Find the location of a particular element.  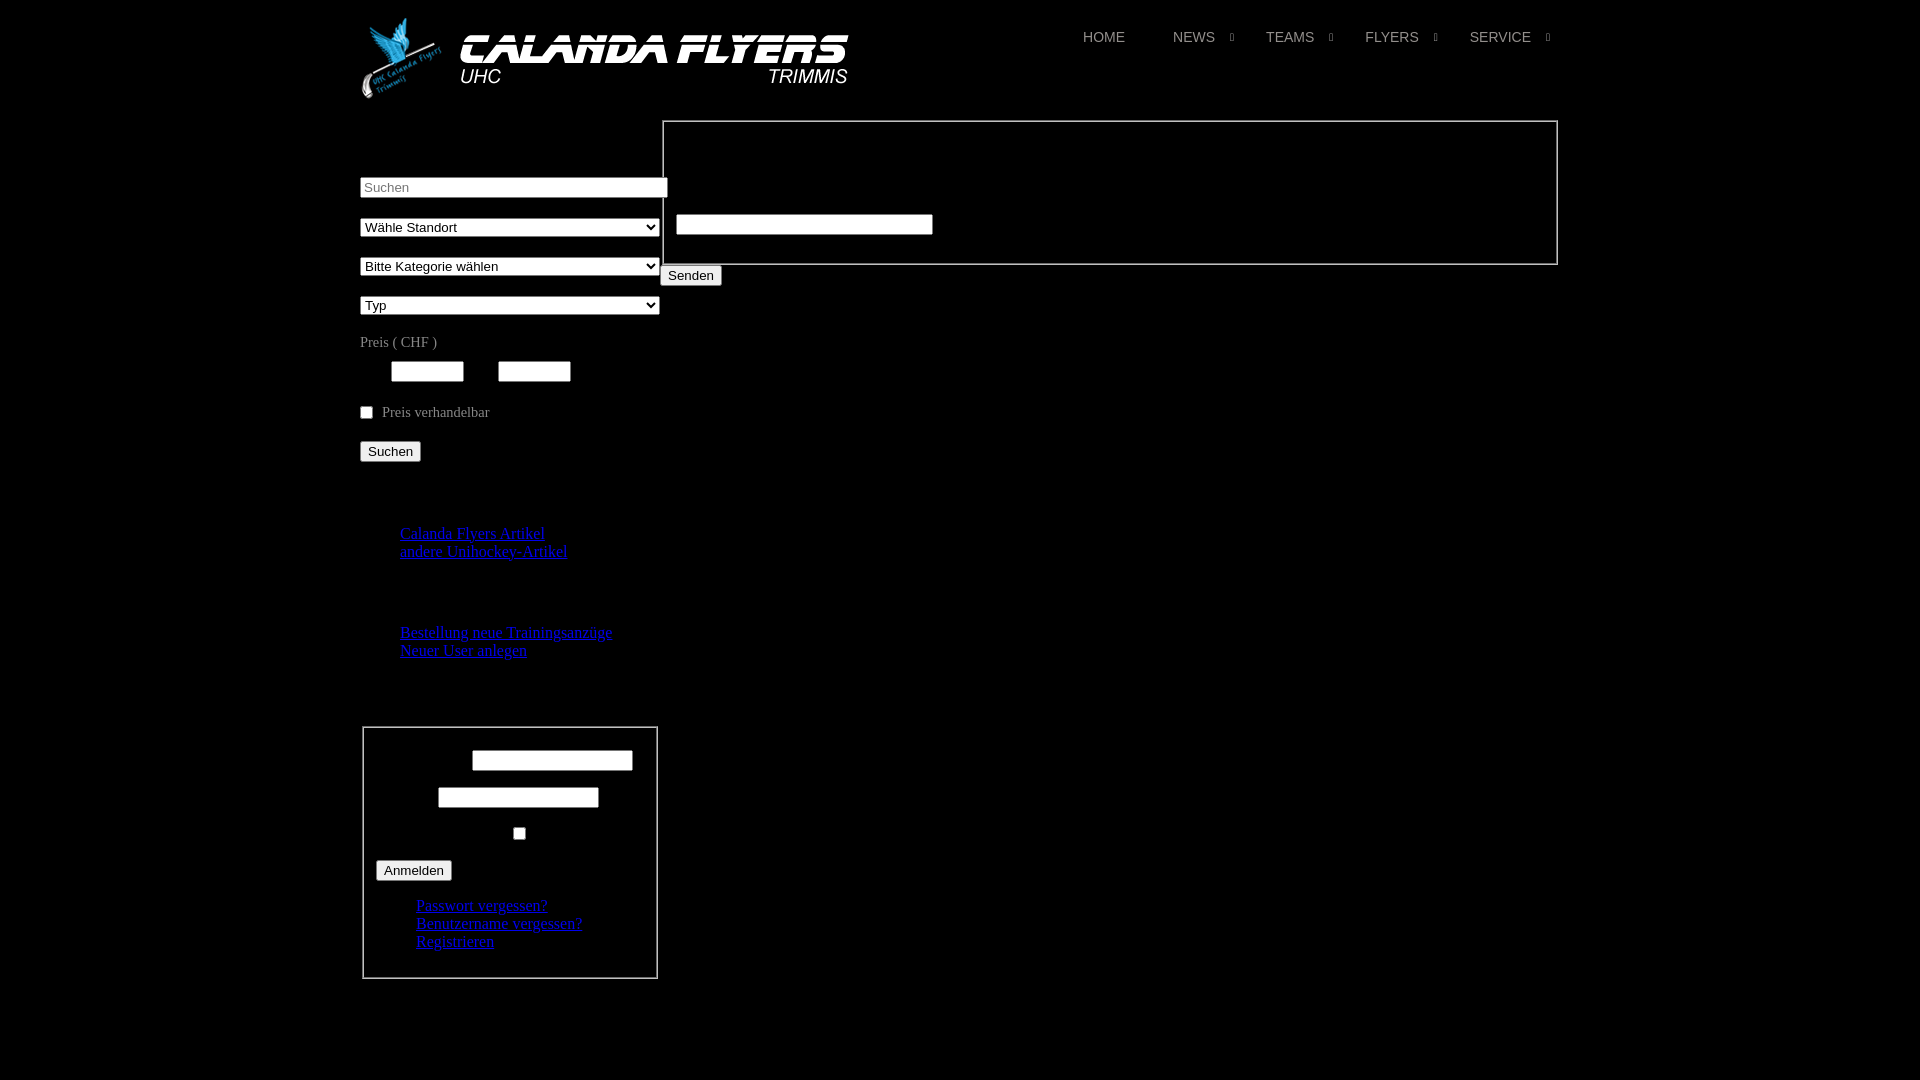

Benutzername vergessen? is located at coordinates (499, 924).